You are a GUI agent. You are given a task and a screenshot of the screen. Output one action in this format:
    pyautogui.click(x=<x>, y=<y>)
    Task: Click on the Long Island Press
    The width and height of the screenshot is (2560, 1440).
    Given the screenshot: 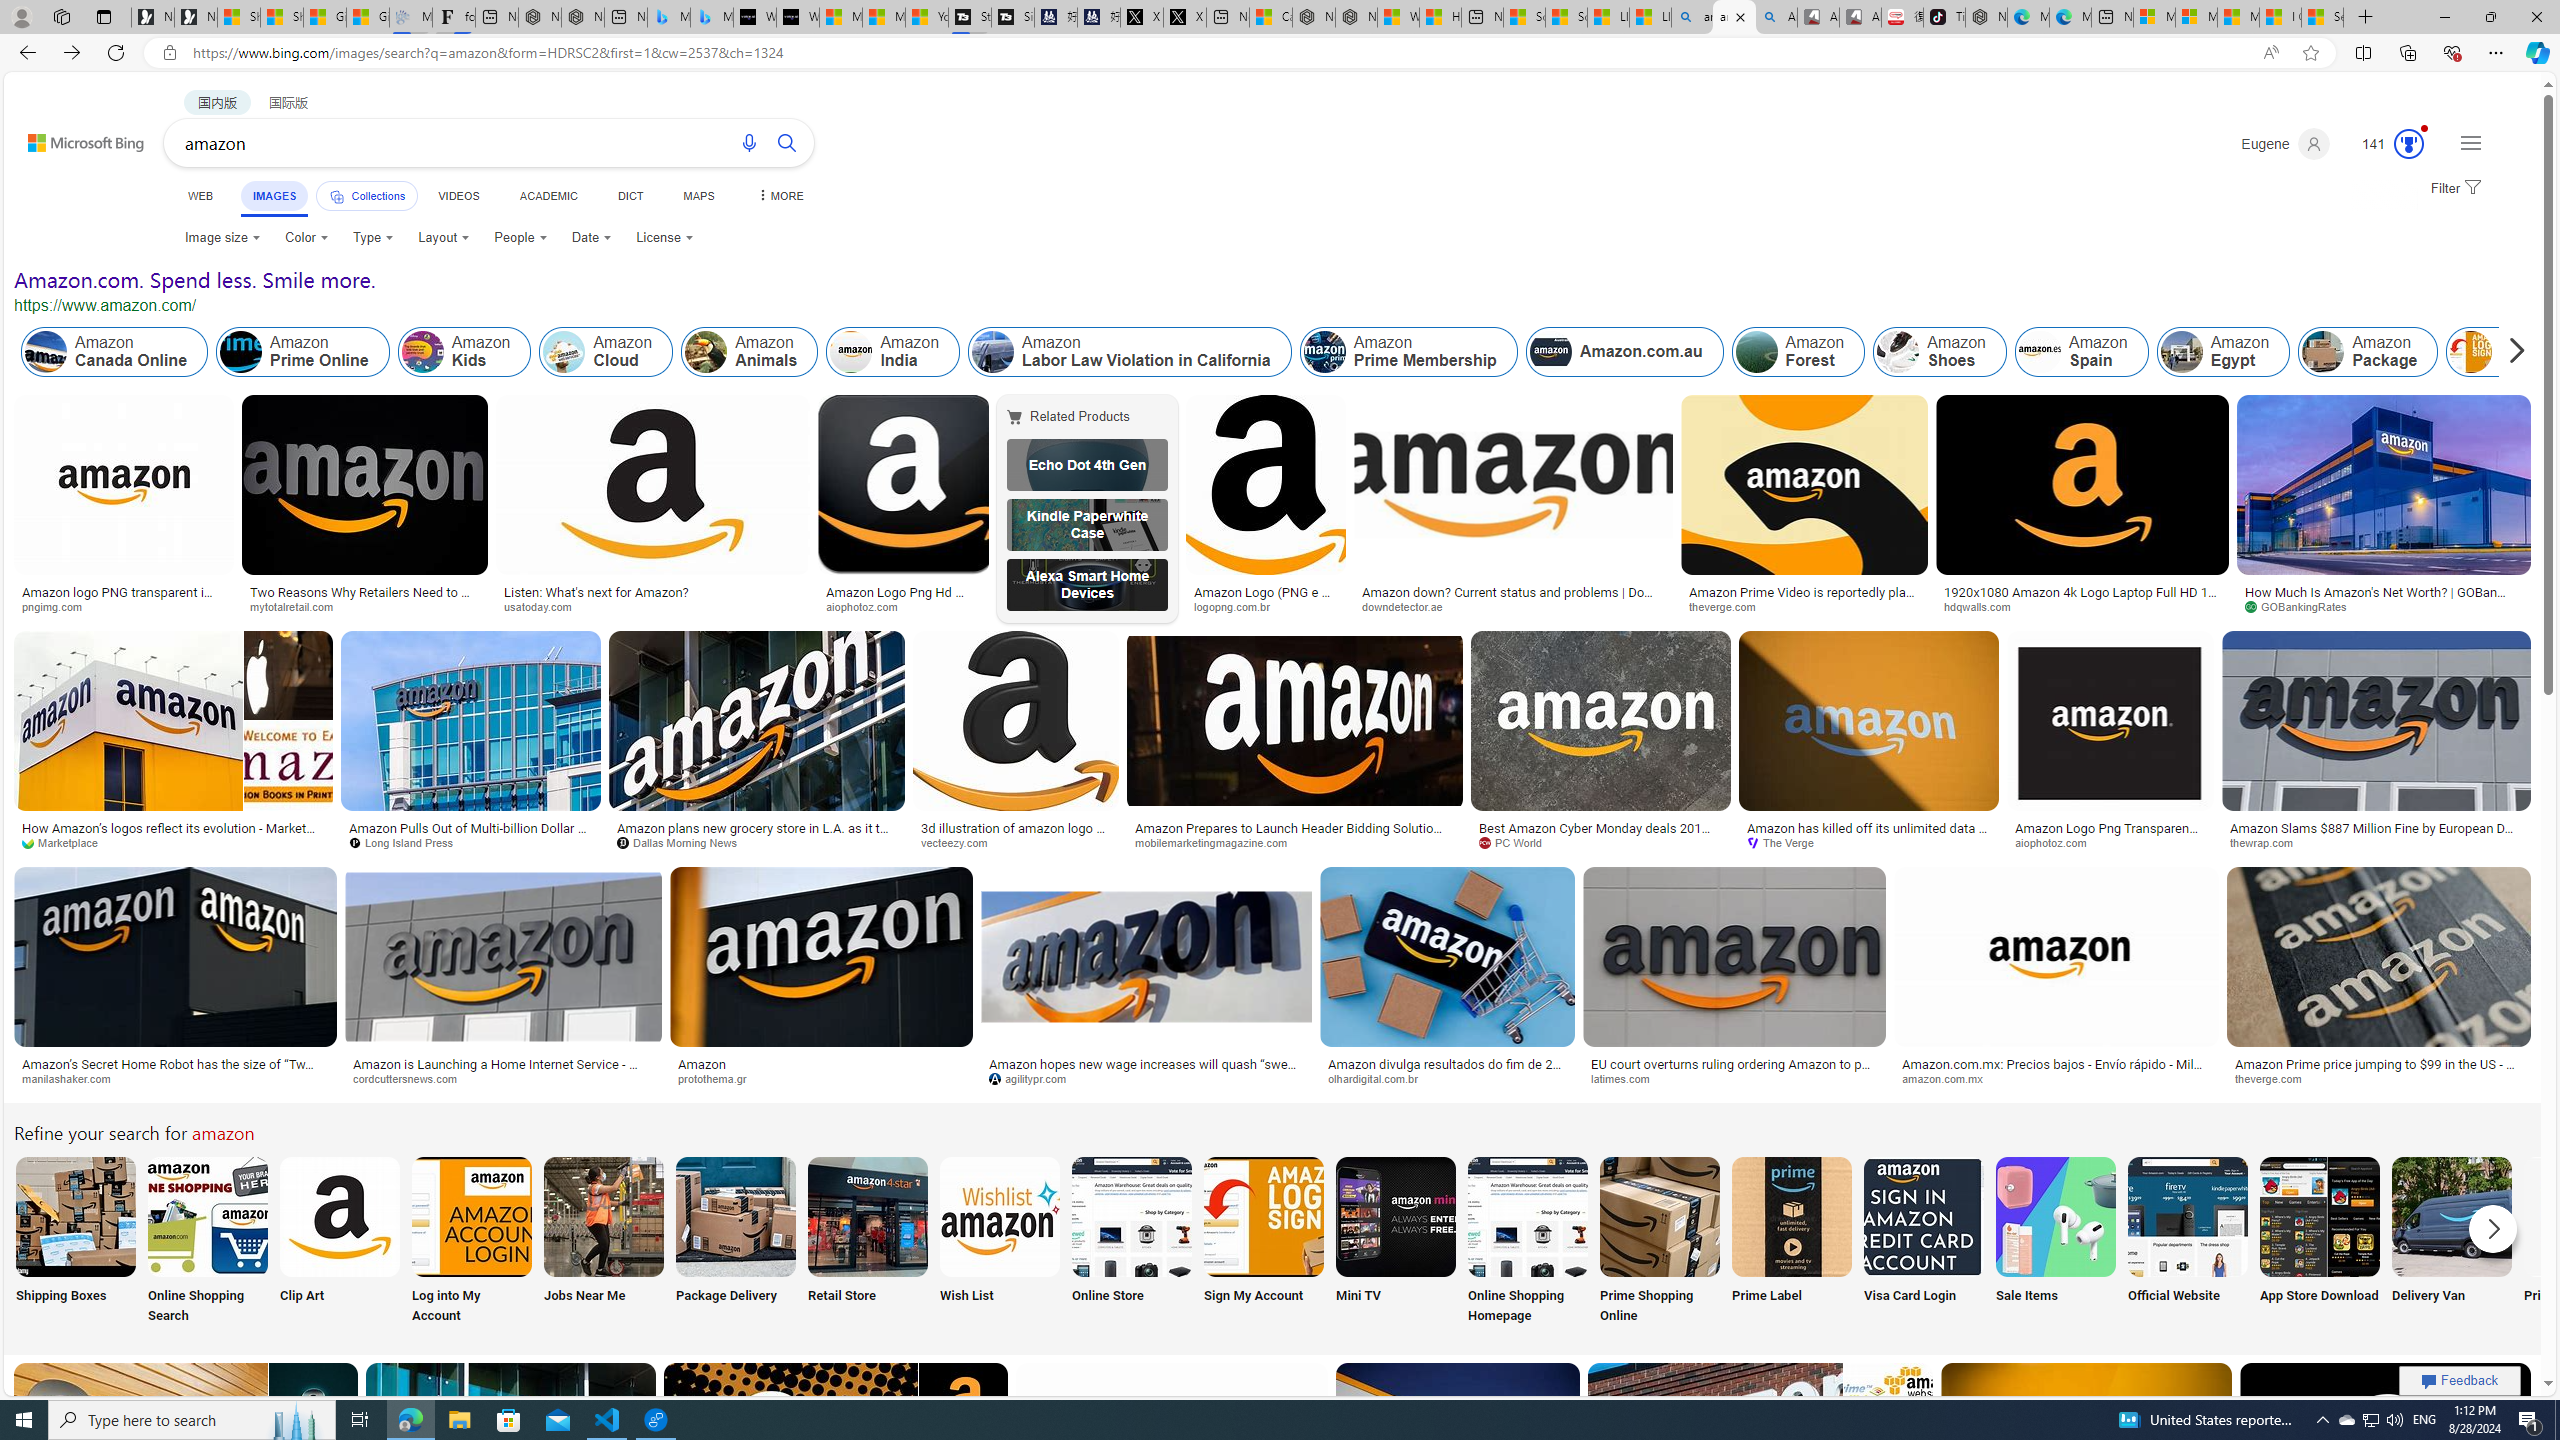 What is the action you would take?
    pyautogui.click(x=408, y=842)
    